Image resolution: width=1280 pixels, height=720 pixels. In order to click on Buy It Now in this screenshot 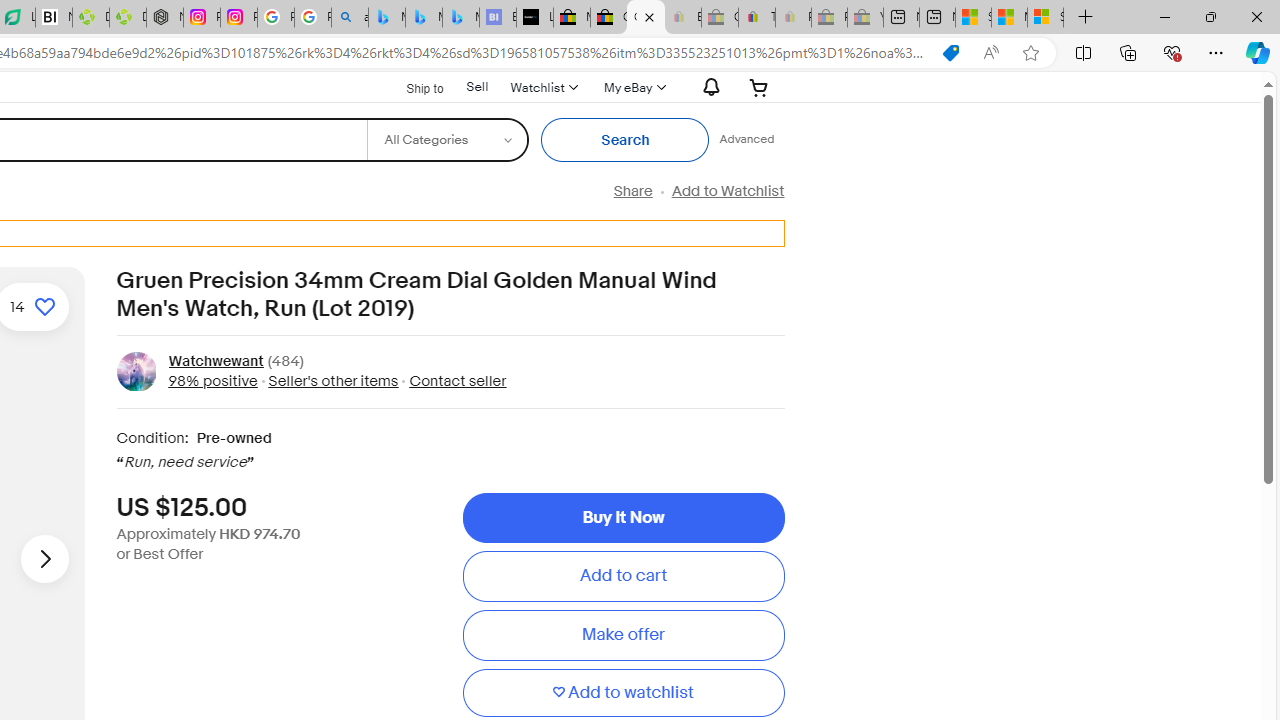, I will do `click(623, 518)`.